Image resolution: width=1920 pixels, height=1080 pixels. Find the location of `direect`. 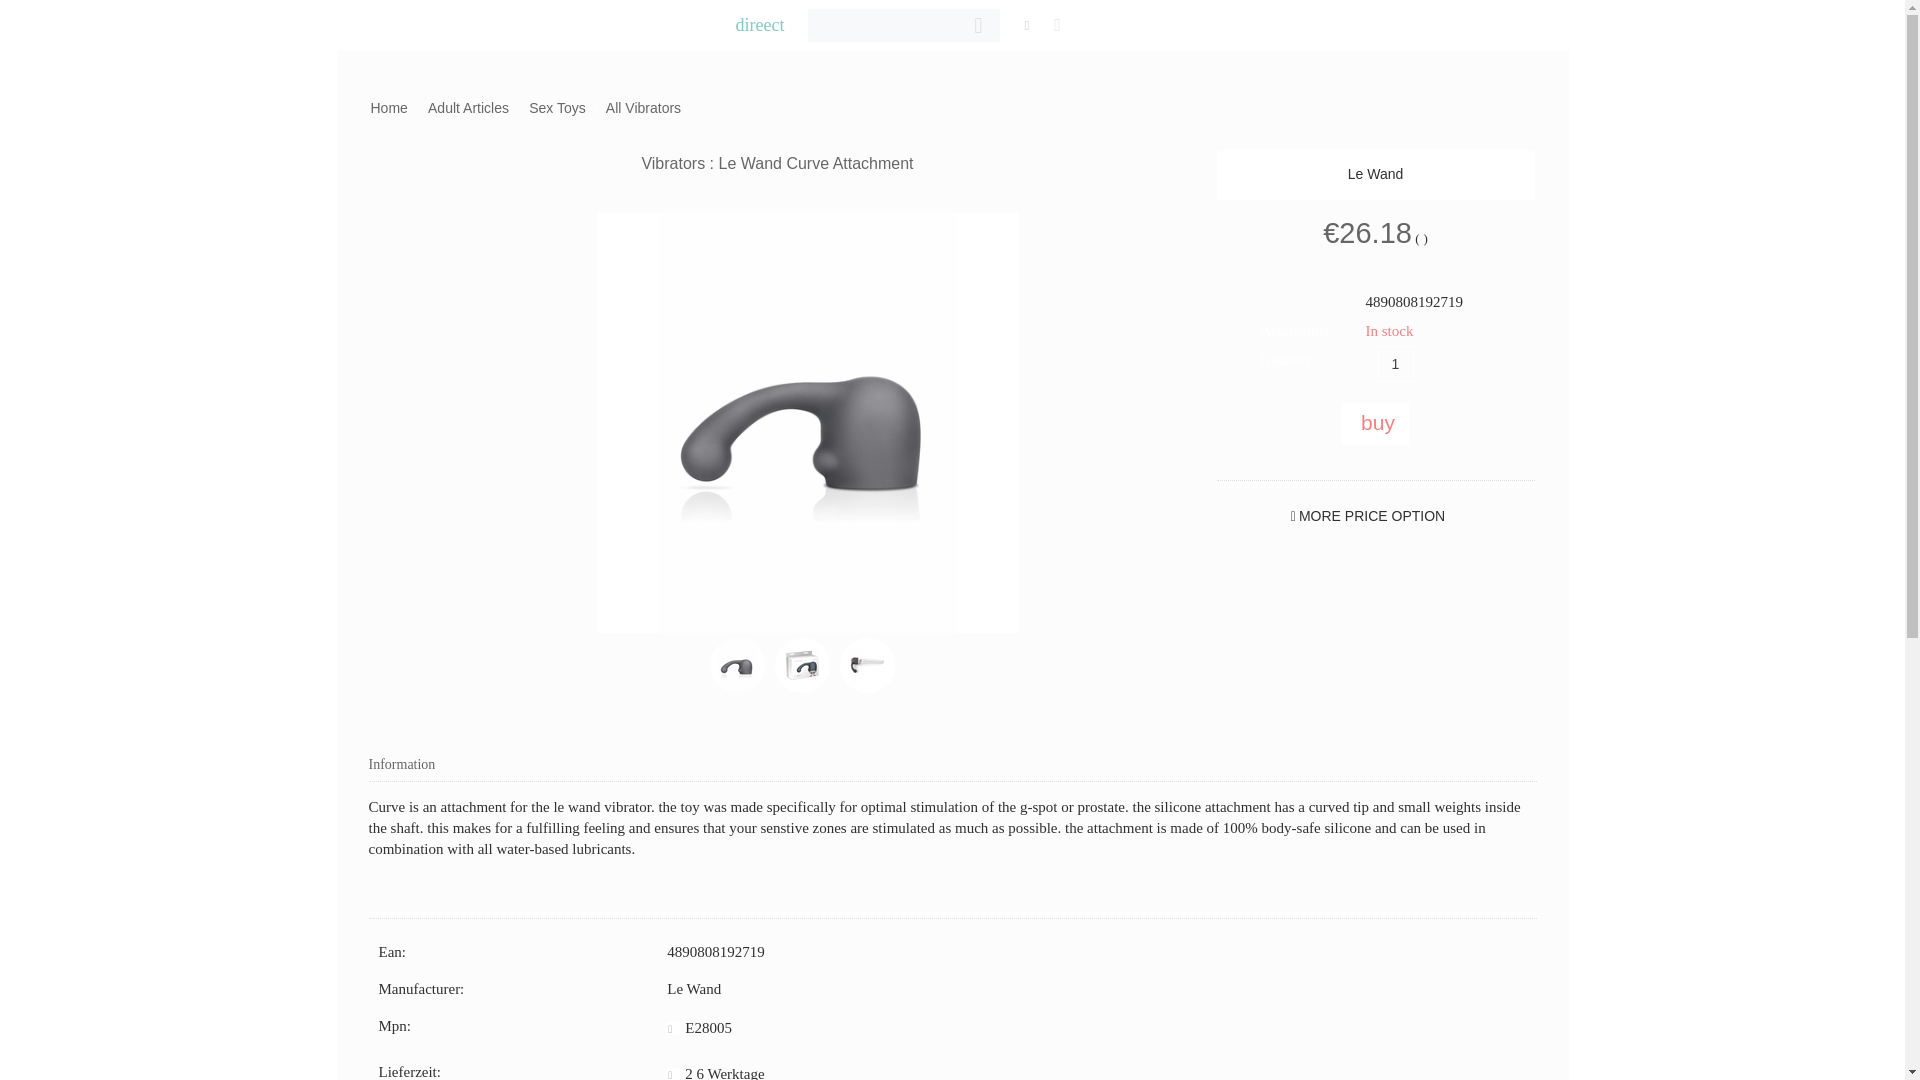

direect is located at coordinates (759, 24).